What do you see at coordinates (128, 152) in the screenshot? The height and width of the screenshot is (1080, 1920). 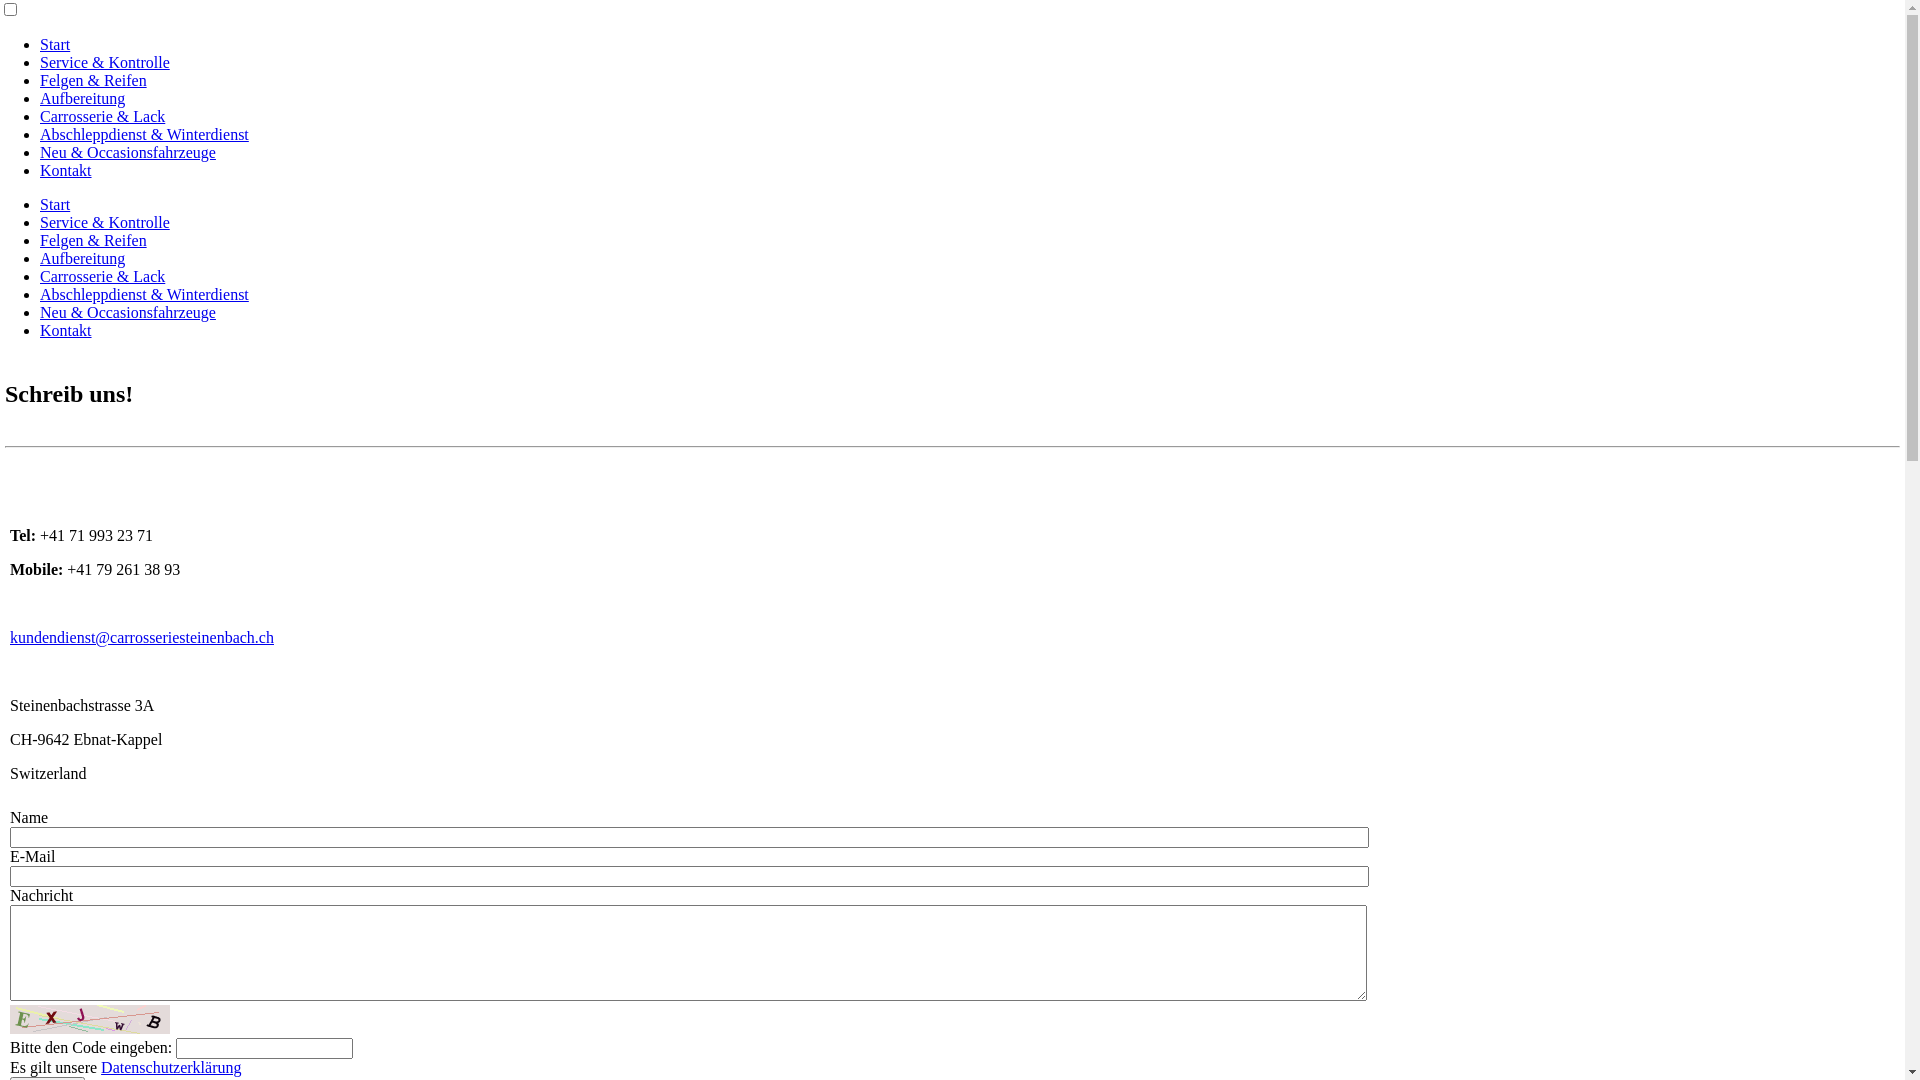 I see `Neu & Occasionsfahrzeuge` at bounding box center [128, 152].